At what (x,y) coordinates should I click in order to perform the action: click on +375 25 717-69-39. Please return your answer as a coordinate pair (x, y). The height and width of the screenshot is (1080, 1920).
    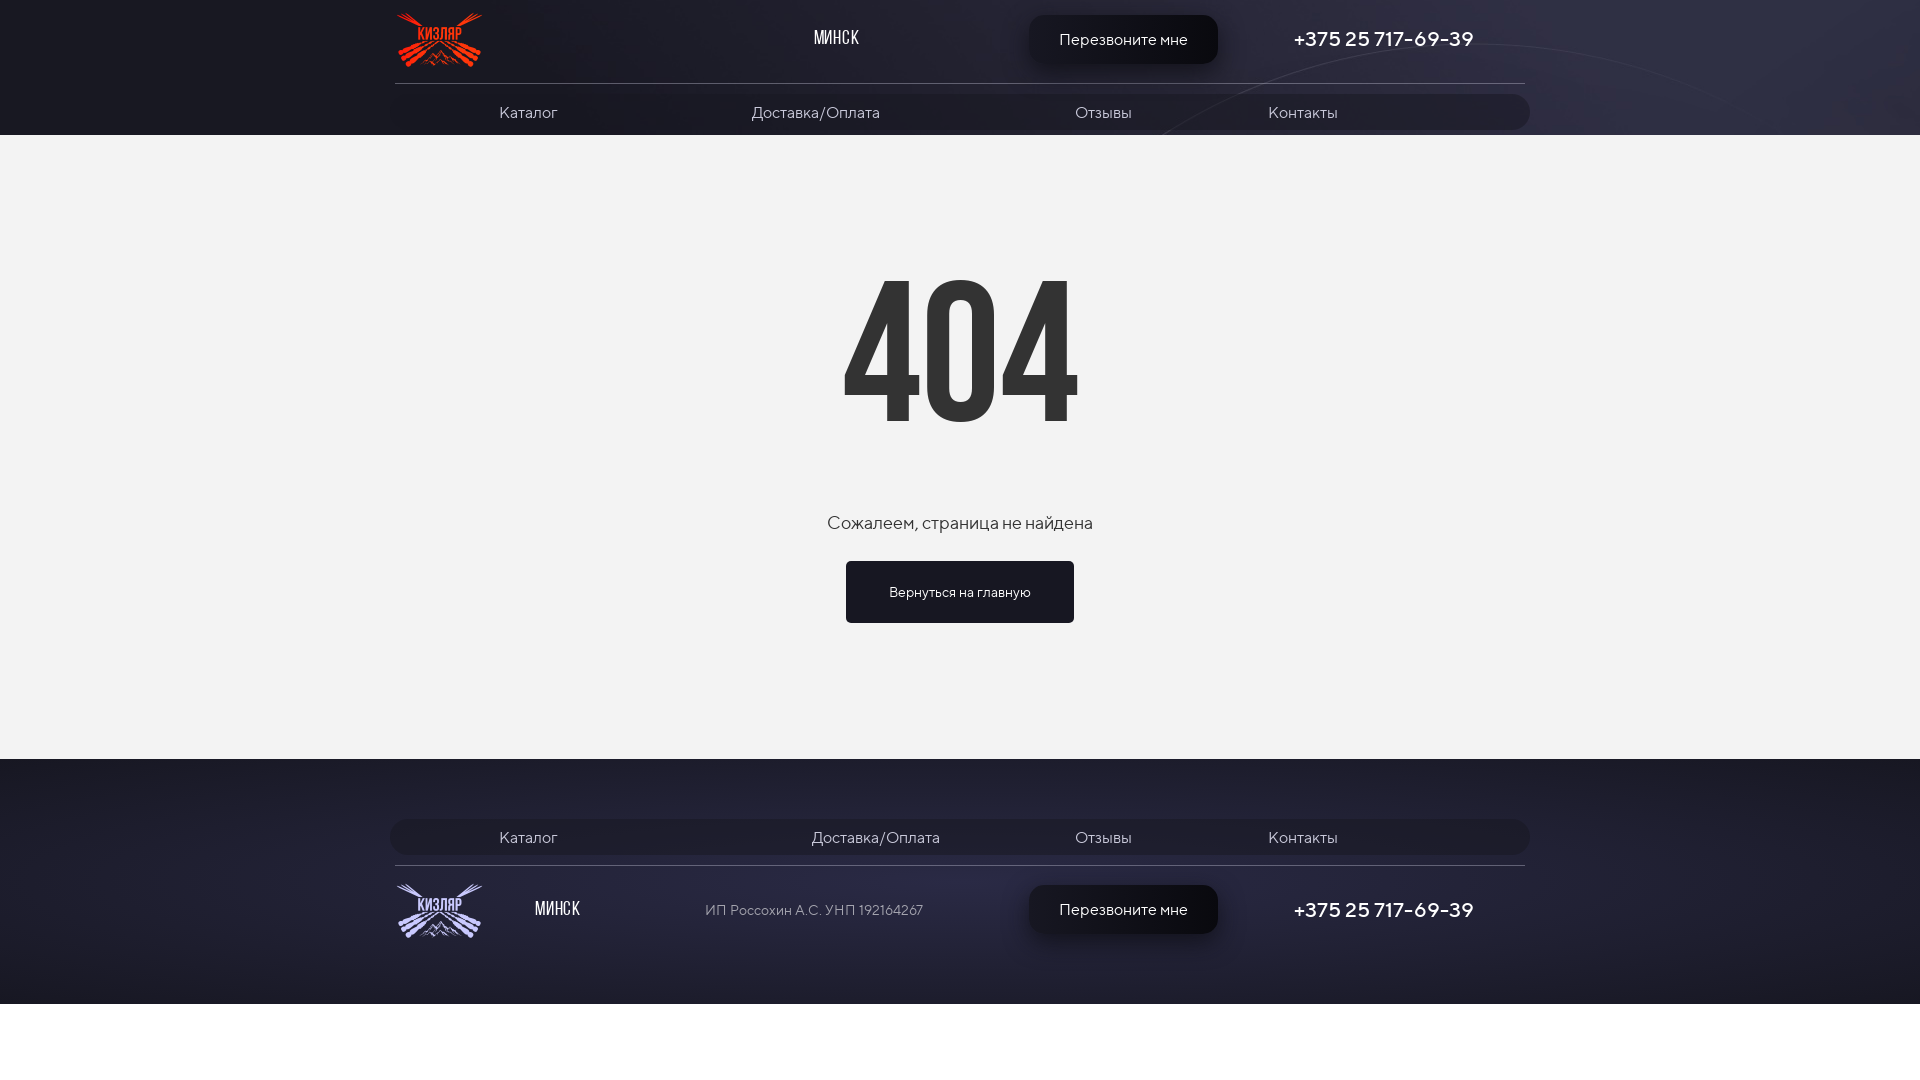
    Looking at the image, I should click on (1384, 39).